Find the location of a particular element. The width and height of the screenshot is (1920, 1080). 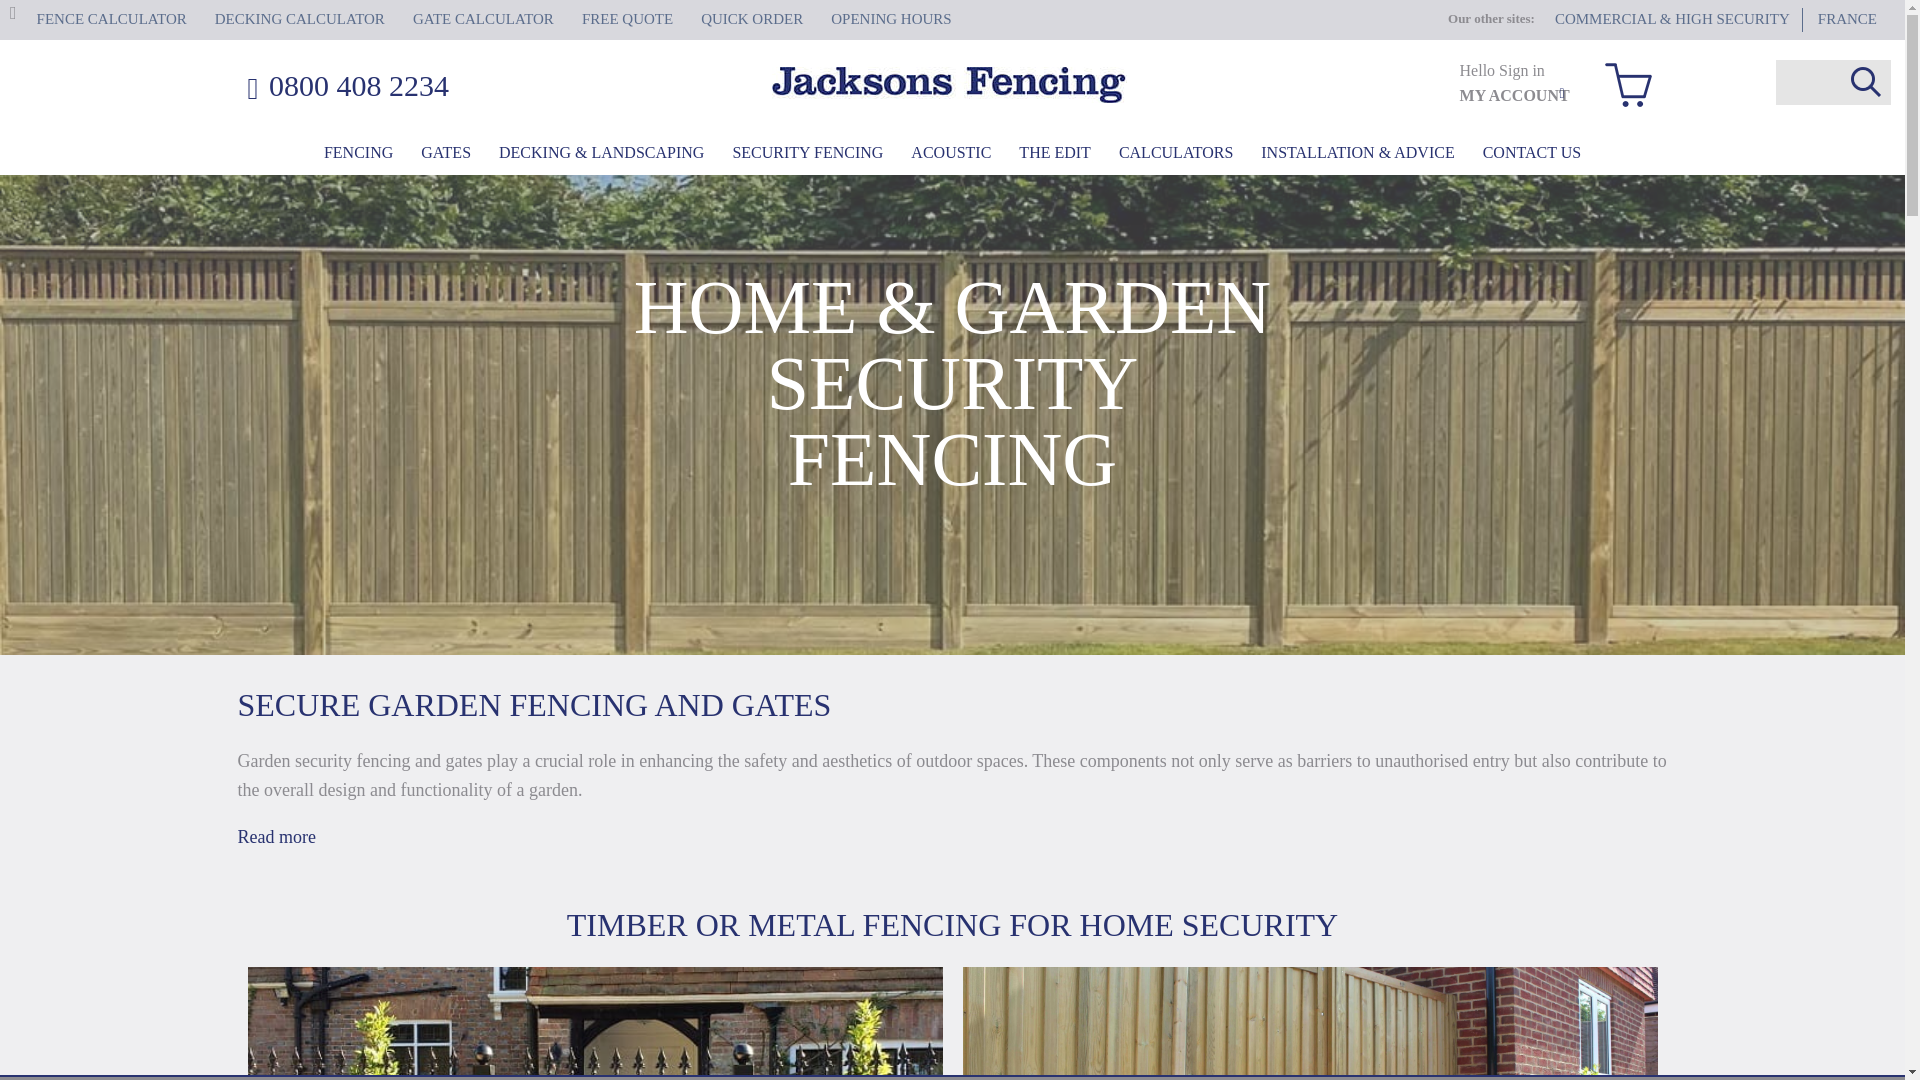

FENCING is located at coordinates (358, 152).